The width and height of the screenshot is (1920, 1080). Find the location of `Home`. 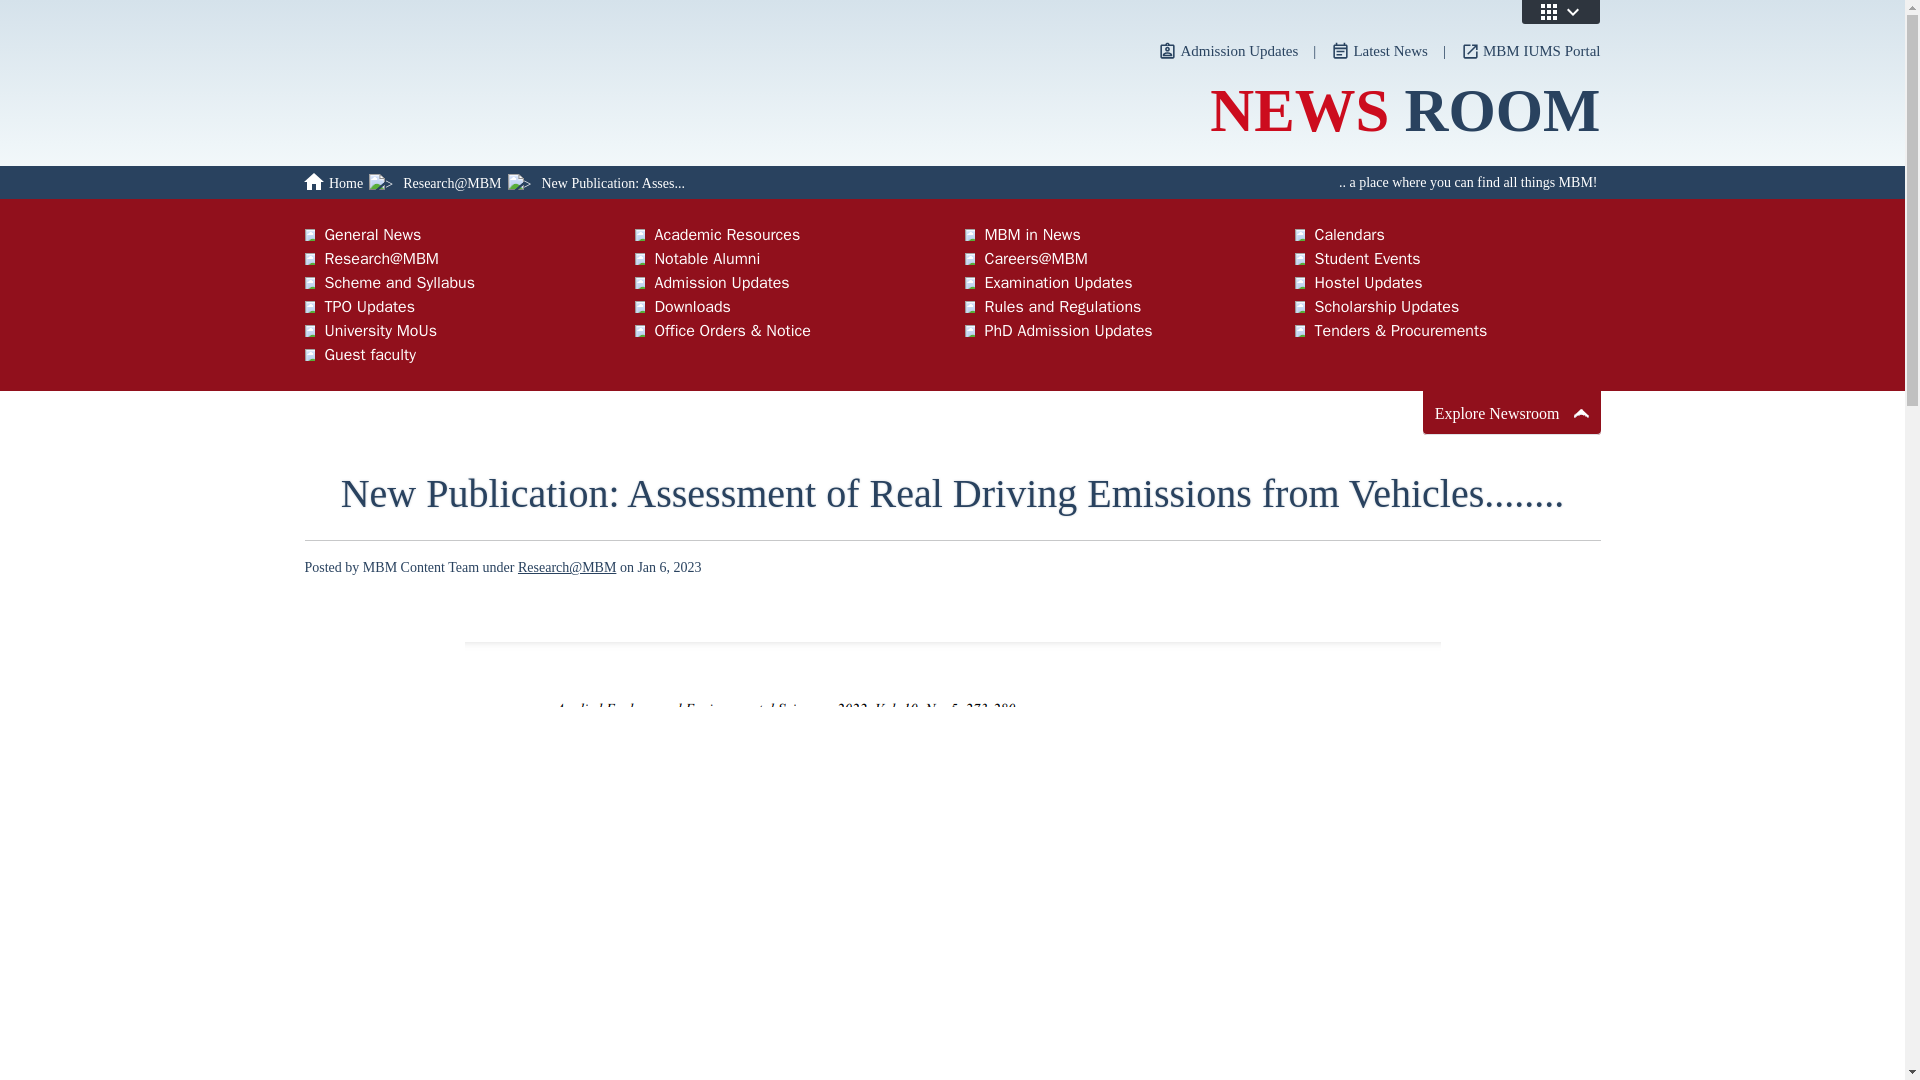

Home is located at coordinates (332, 183).